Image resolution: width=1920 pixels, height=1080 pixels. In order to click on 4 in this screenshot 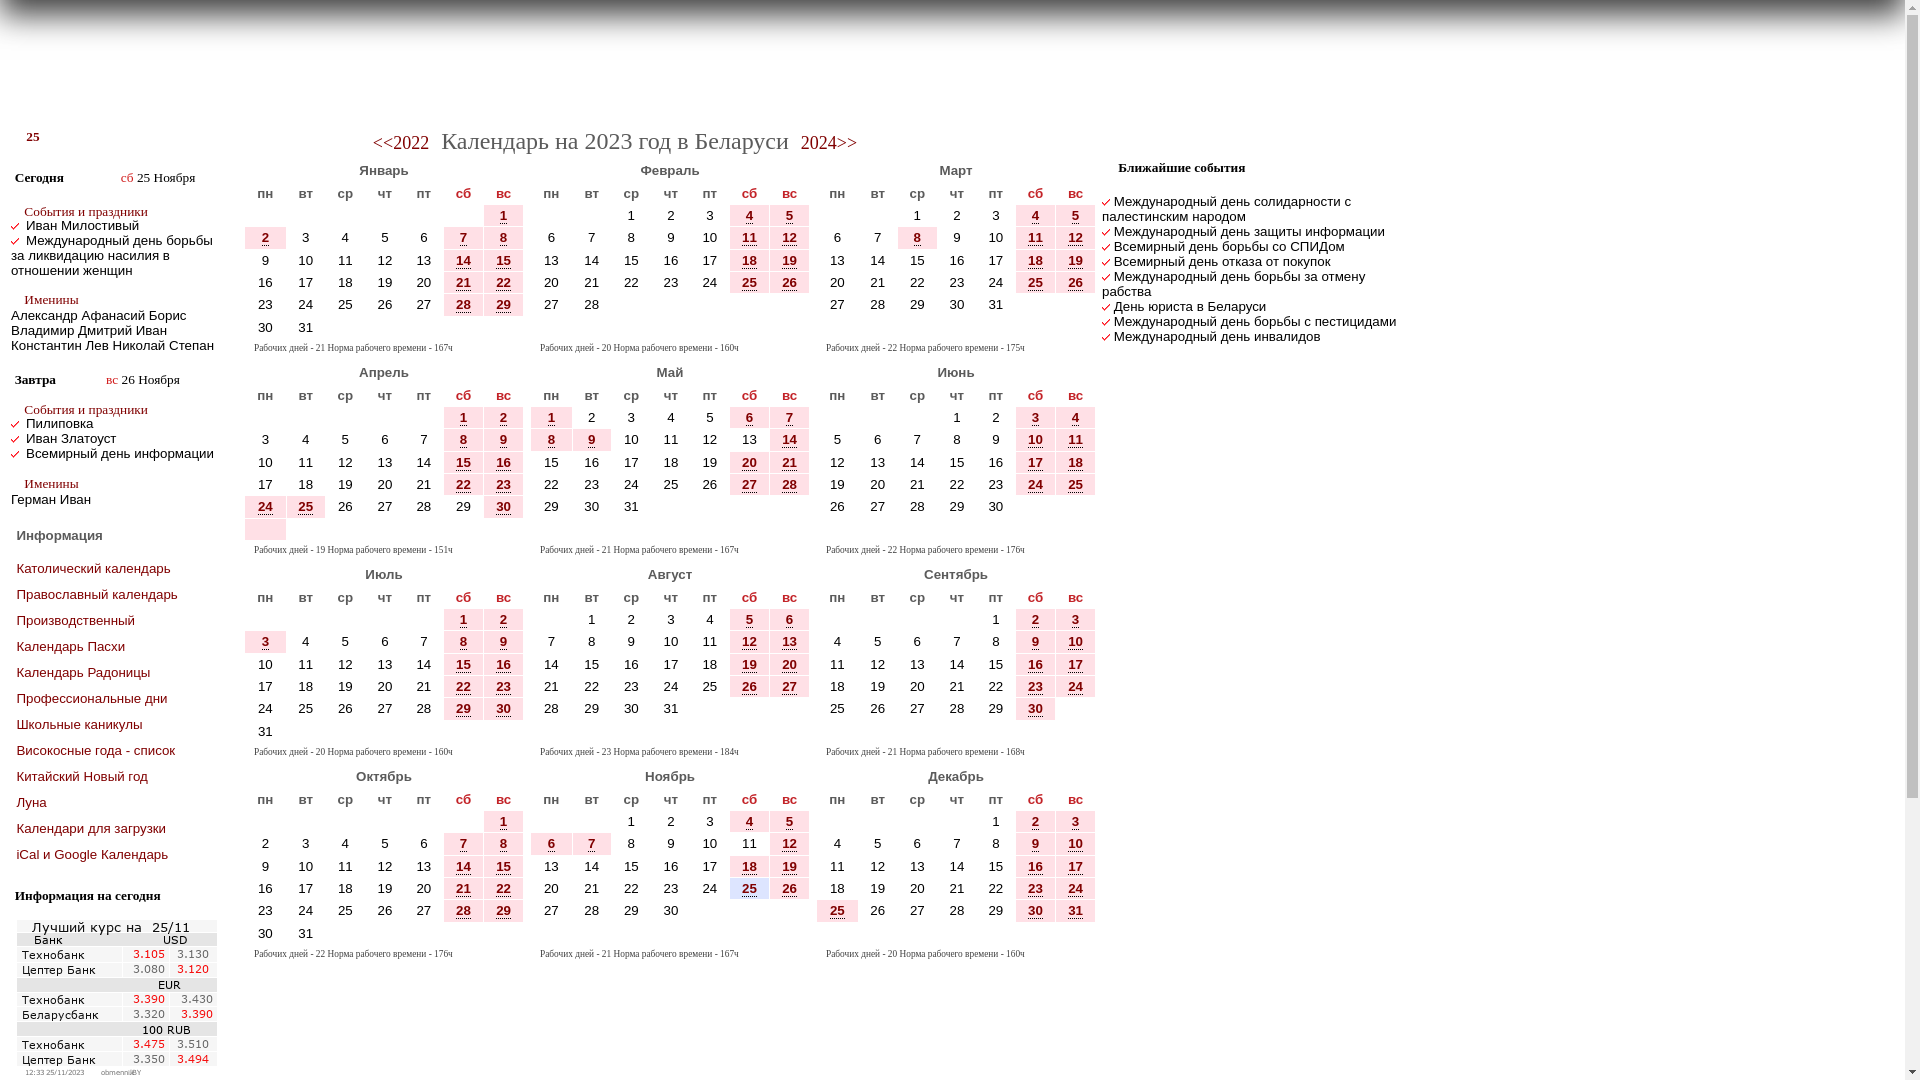, I will do `click(671, 418)`.